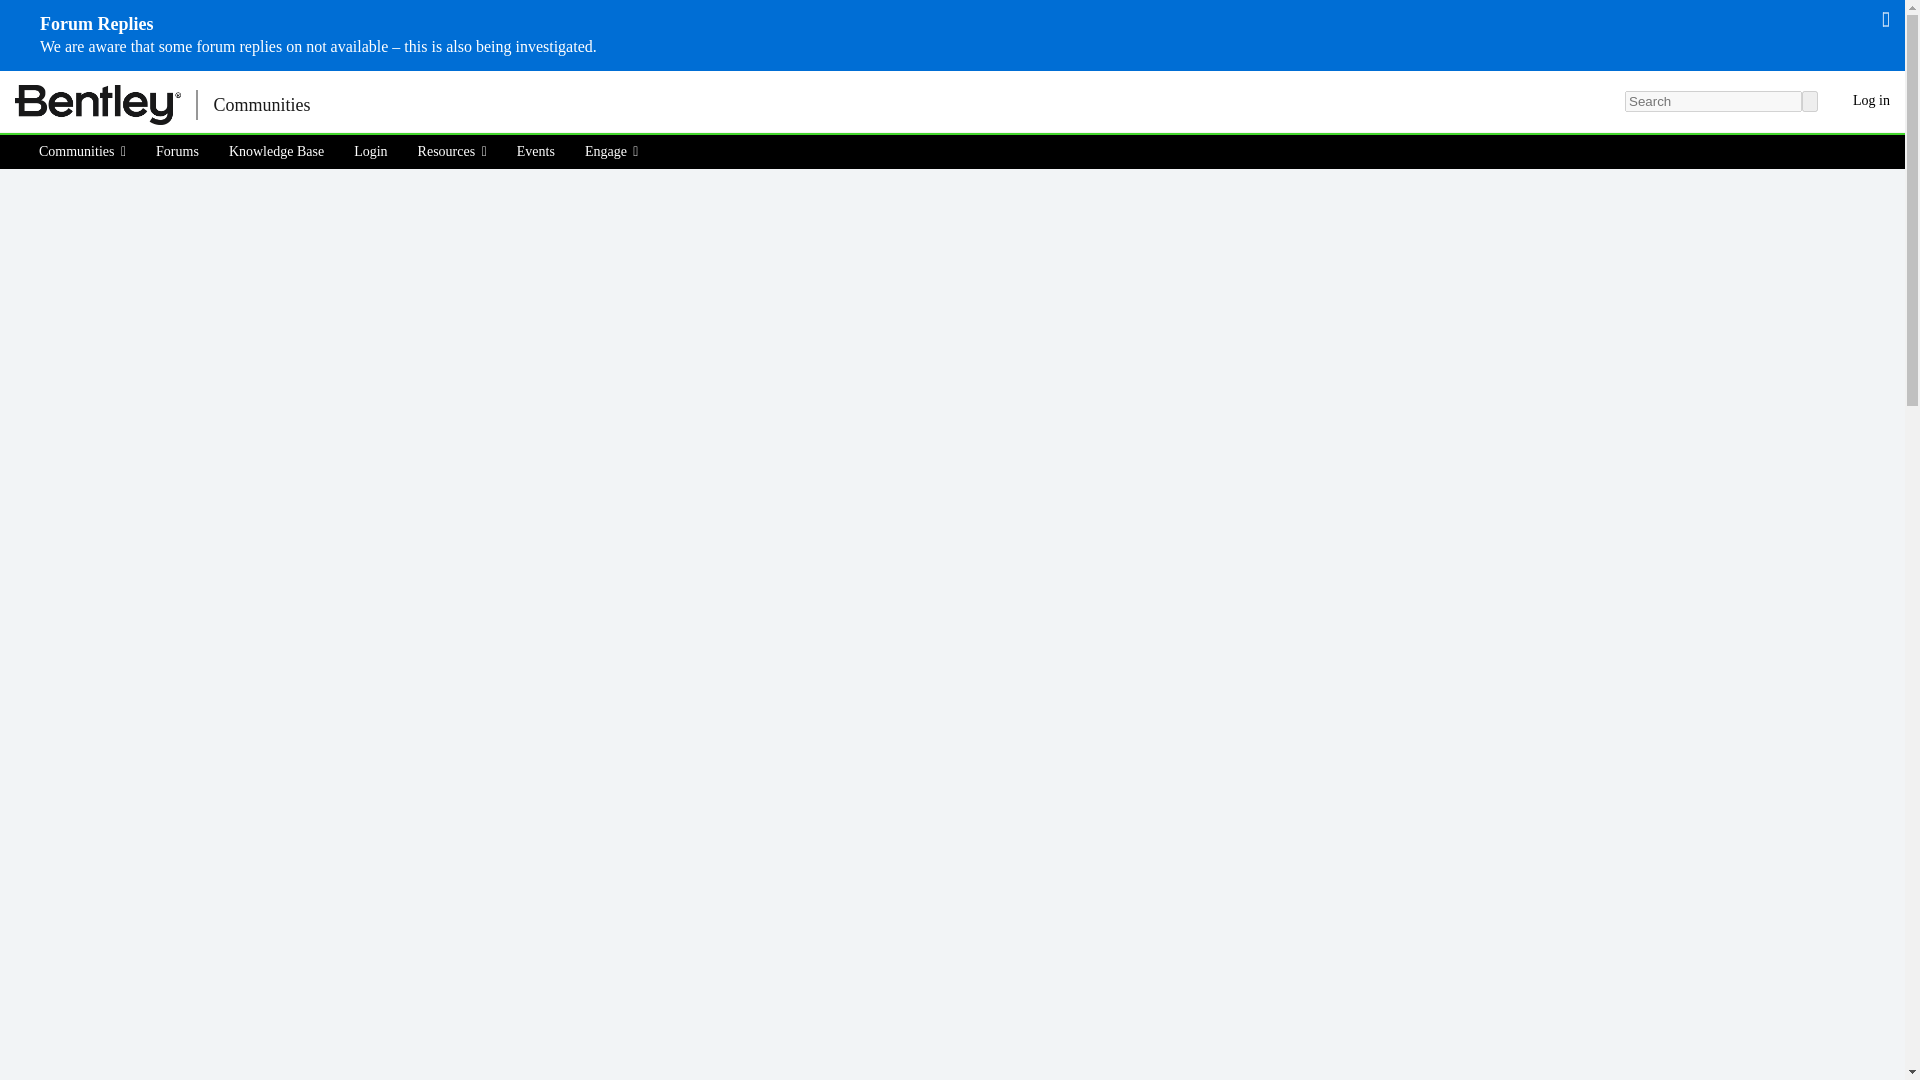  What do you see at coordinates (360, 104) in the screenshot?
I see `Toggle navigation` at bounding box center [360, 104].